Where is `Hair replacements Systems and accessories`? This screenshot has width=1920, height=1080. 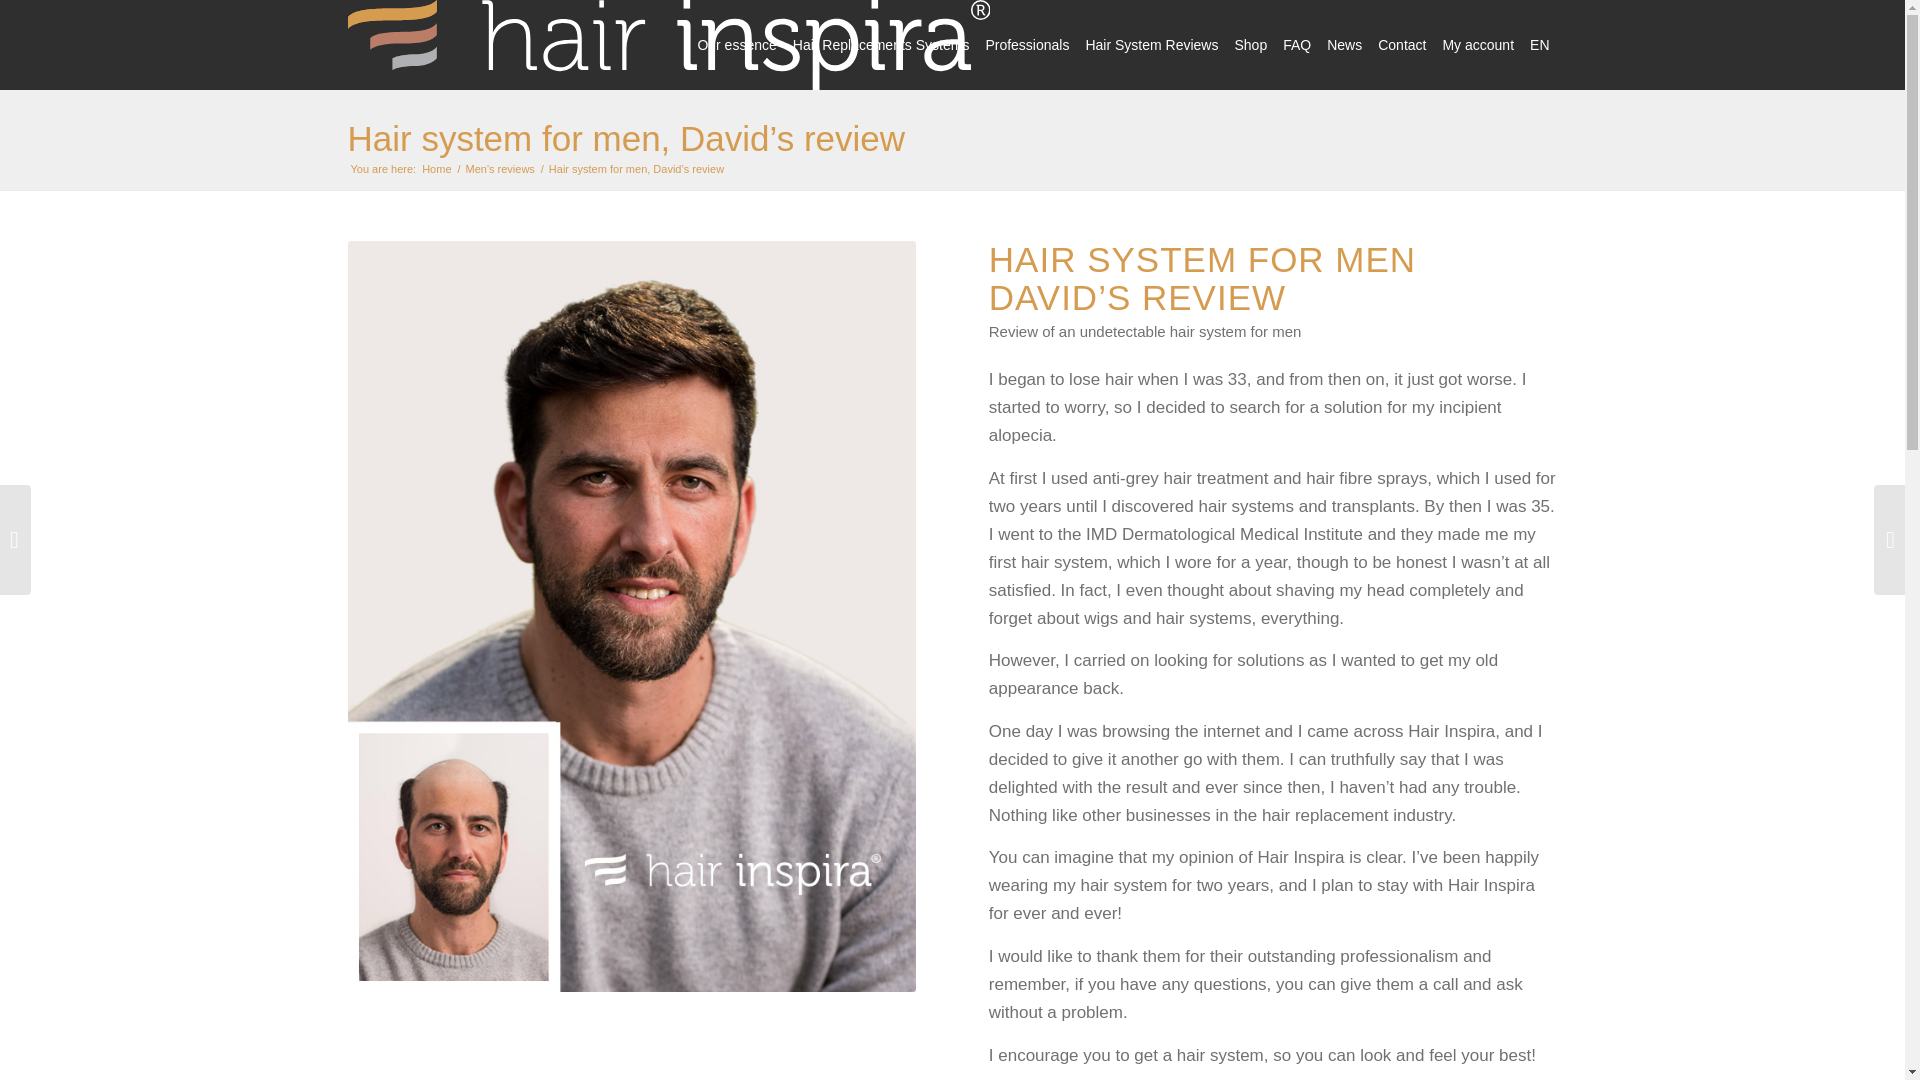 Hair replacements Systems and accessories is located at coordinates (881, 44).